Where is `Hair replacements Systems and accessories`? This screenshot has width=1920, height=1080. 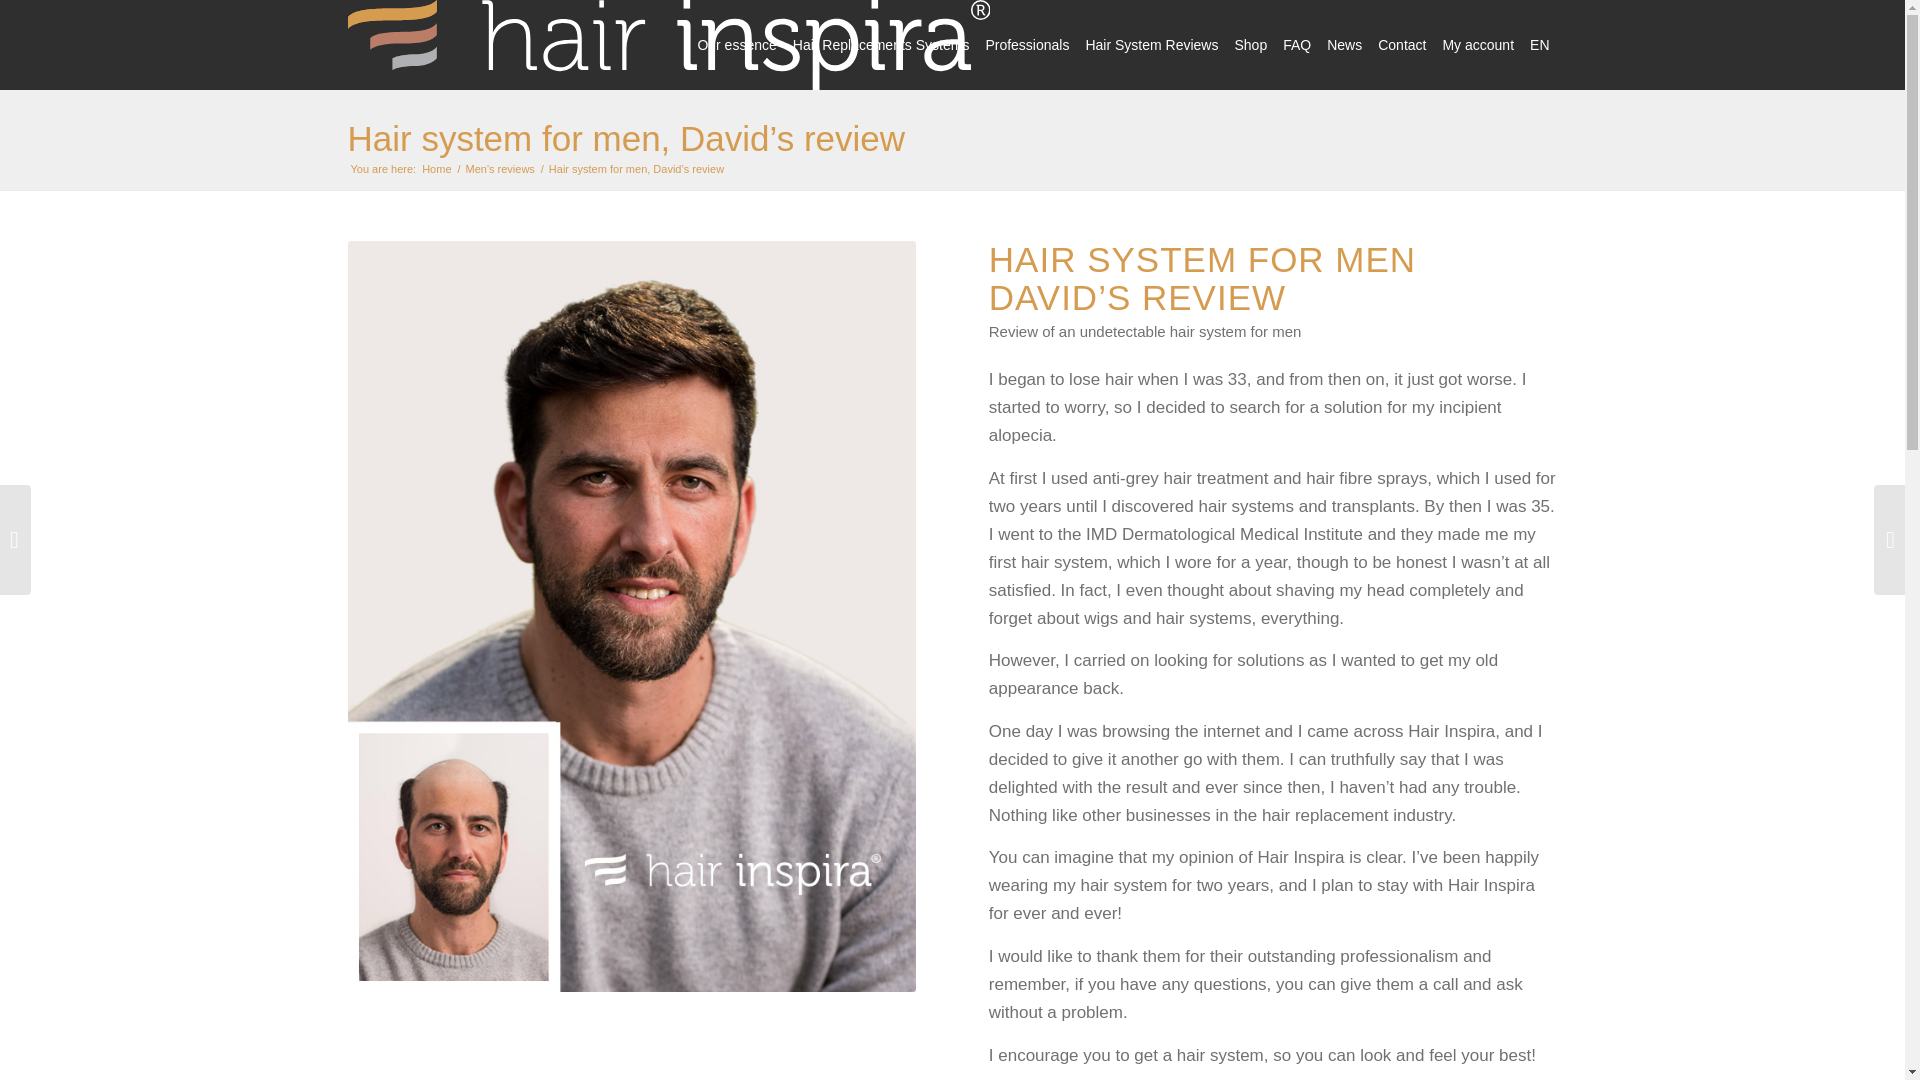 Hair replacements Systems and accessories is located at coordinates (881, 44).